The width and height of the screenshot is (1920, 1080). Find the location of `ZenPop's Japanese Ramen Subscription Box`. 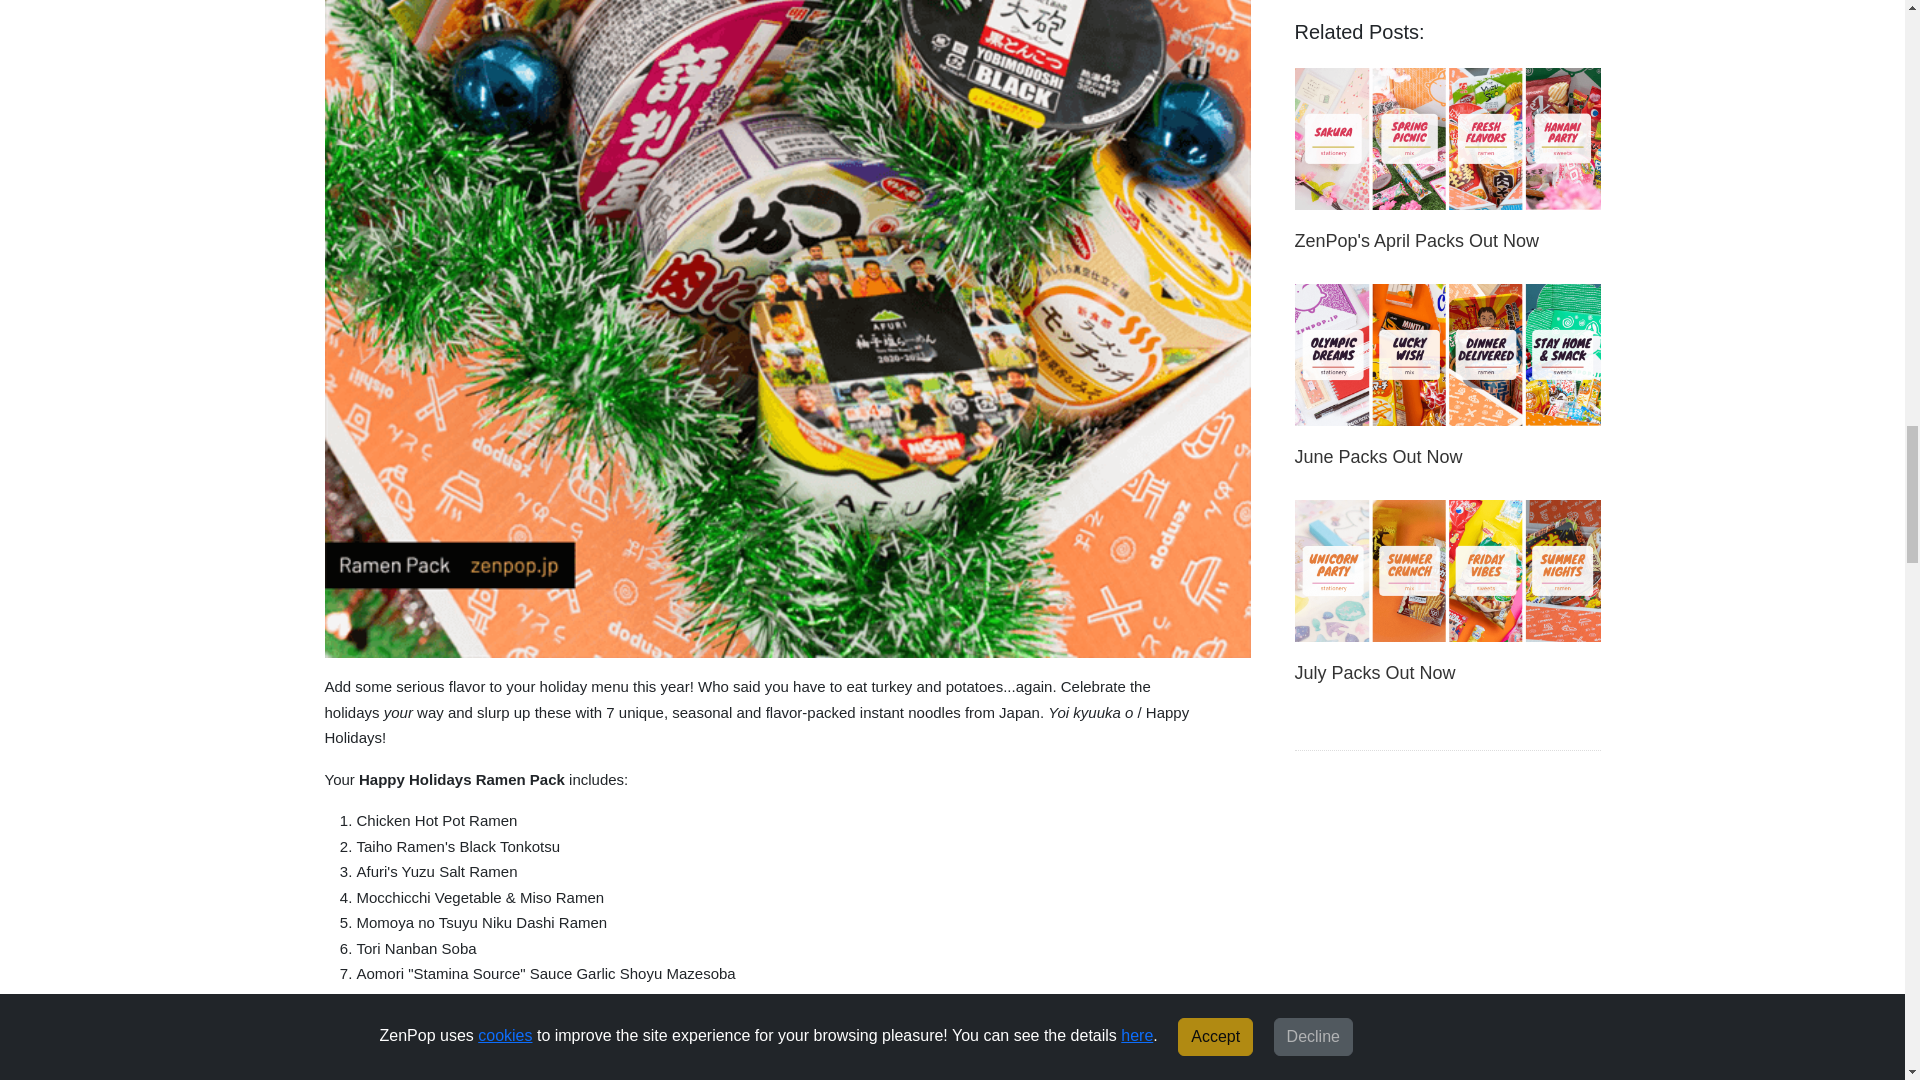

ZenPop's Japanese Ramen Subscription Box is located at coordinates (786, 1062).